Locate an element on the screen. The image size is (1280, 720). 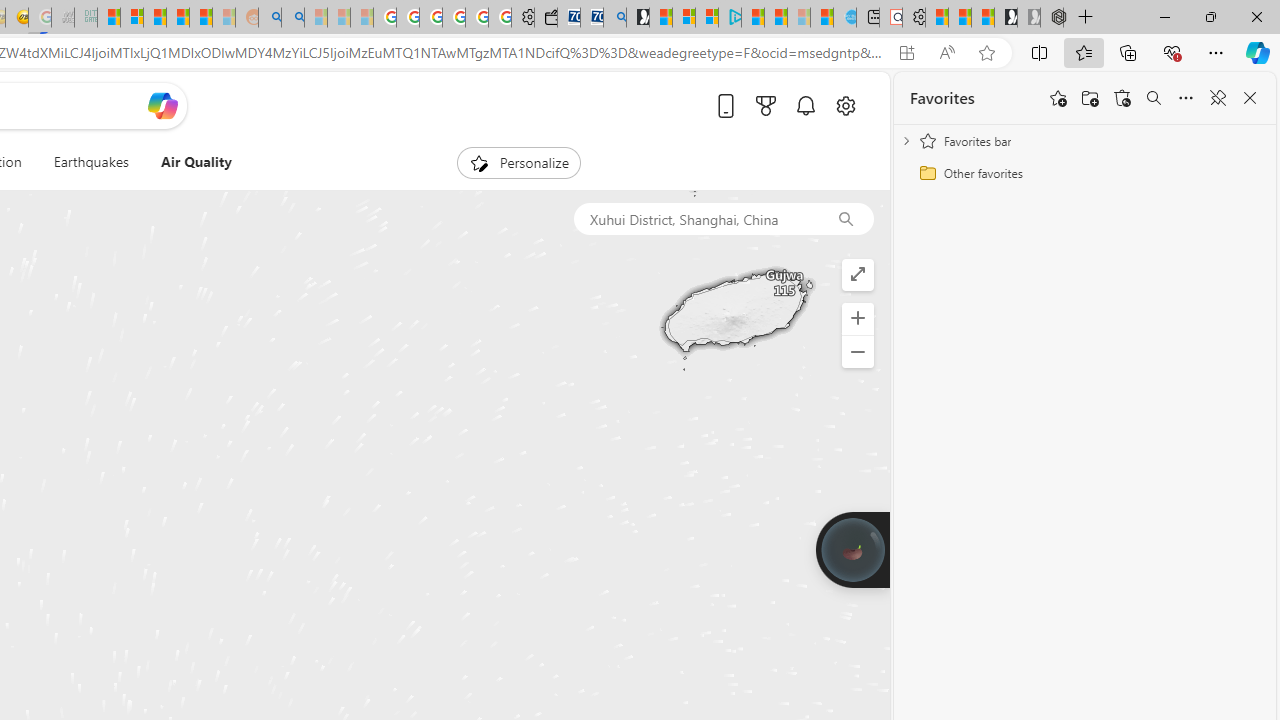
Unpin favorites is located at coordinates (1218, 98).